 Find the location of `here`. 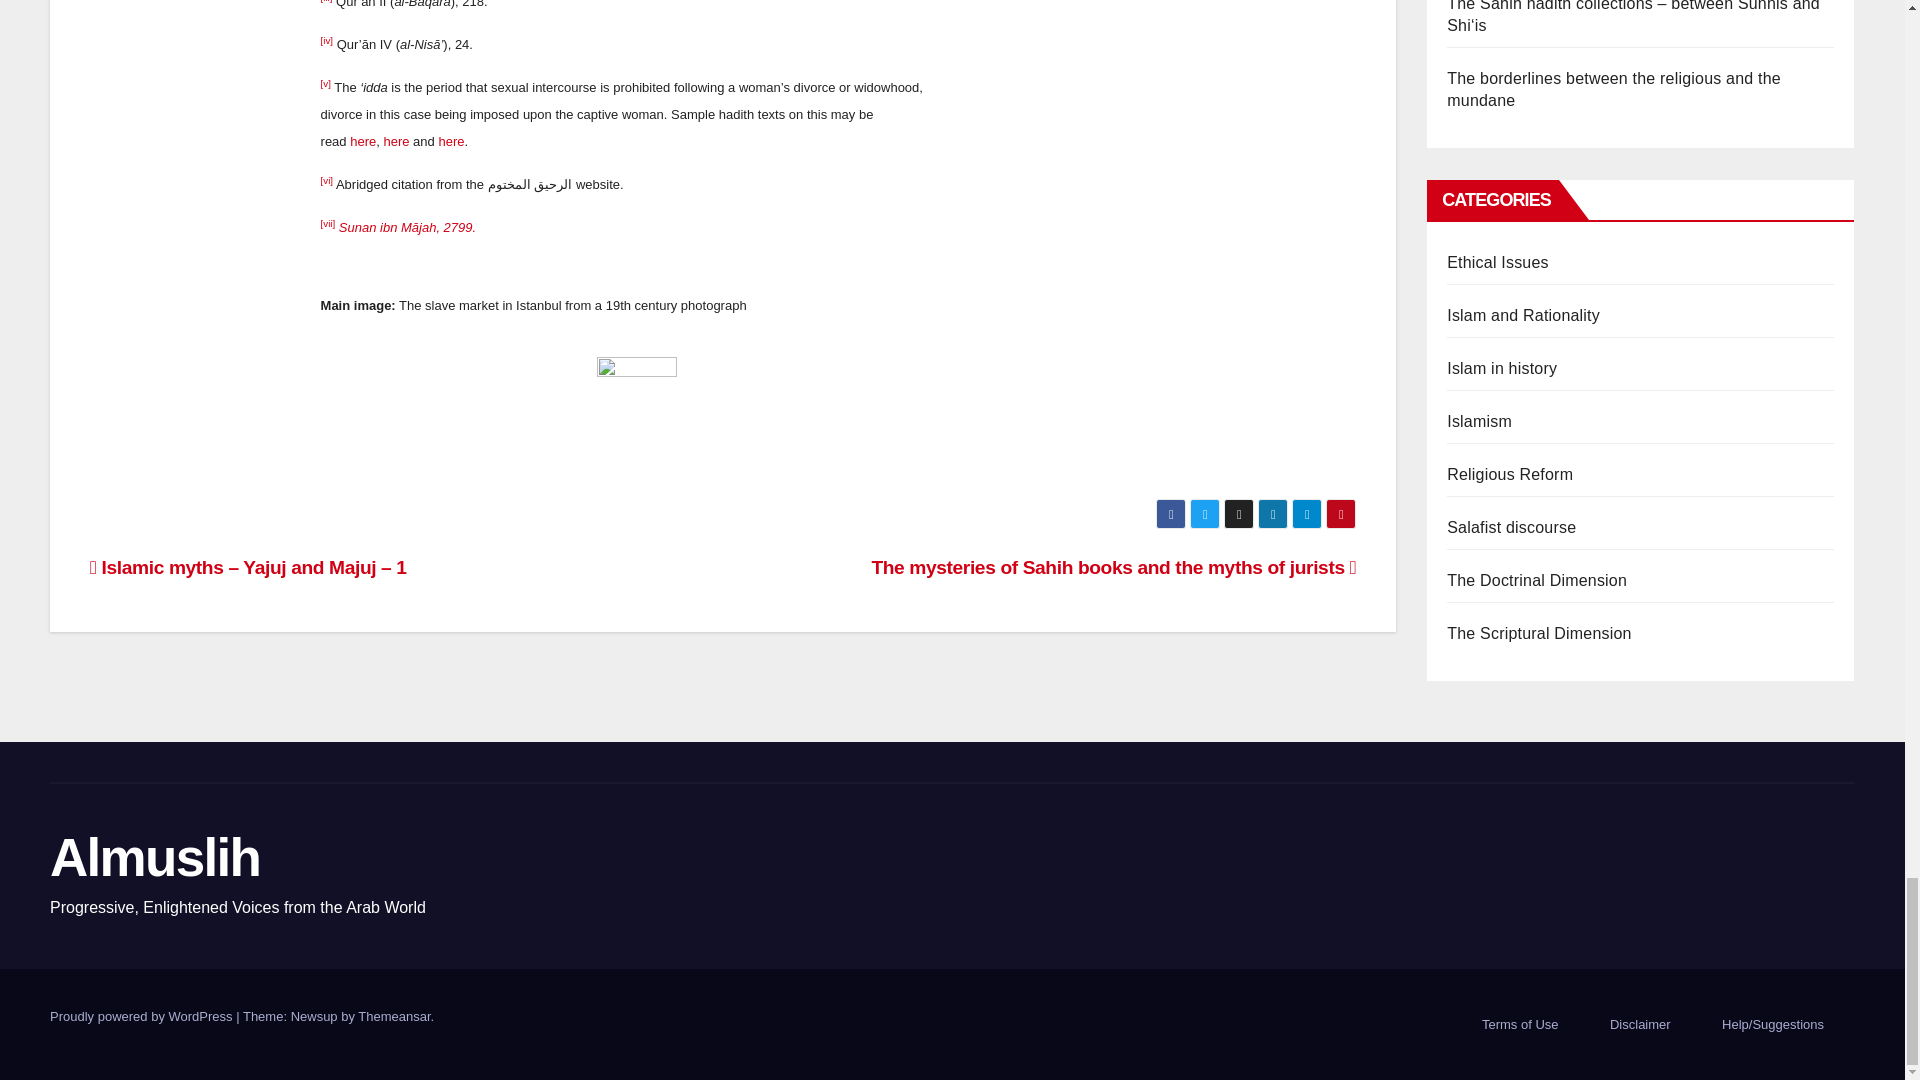

here is located at coordinates (450, 141).